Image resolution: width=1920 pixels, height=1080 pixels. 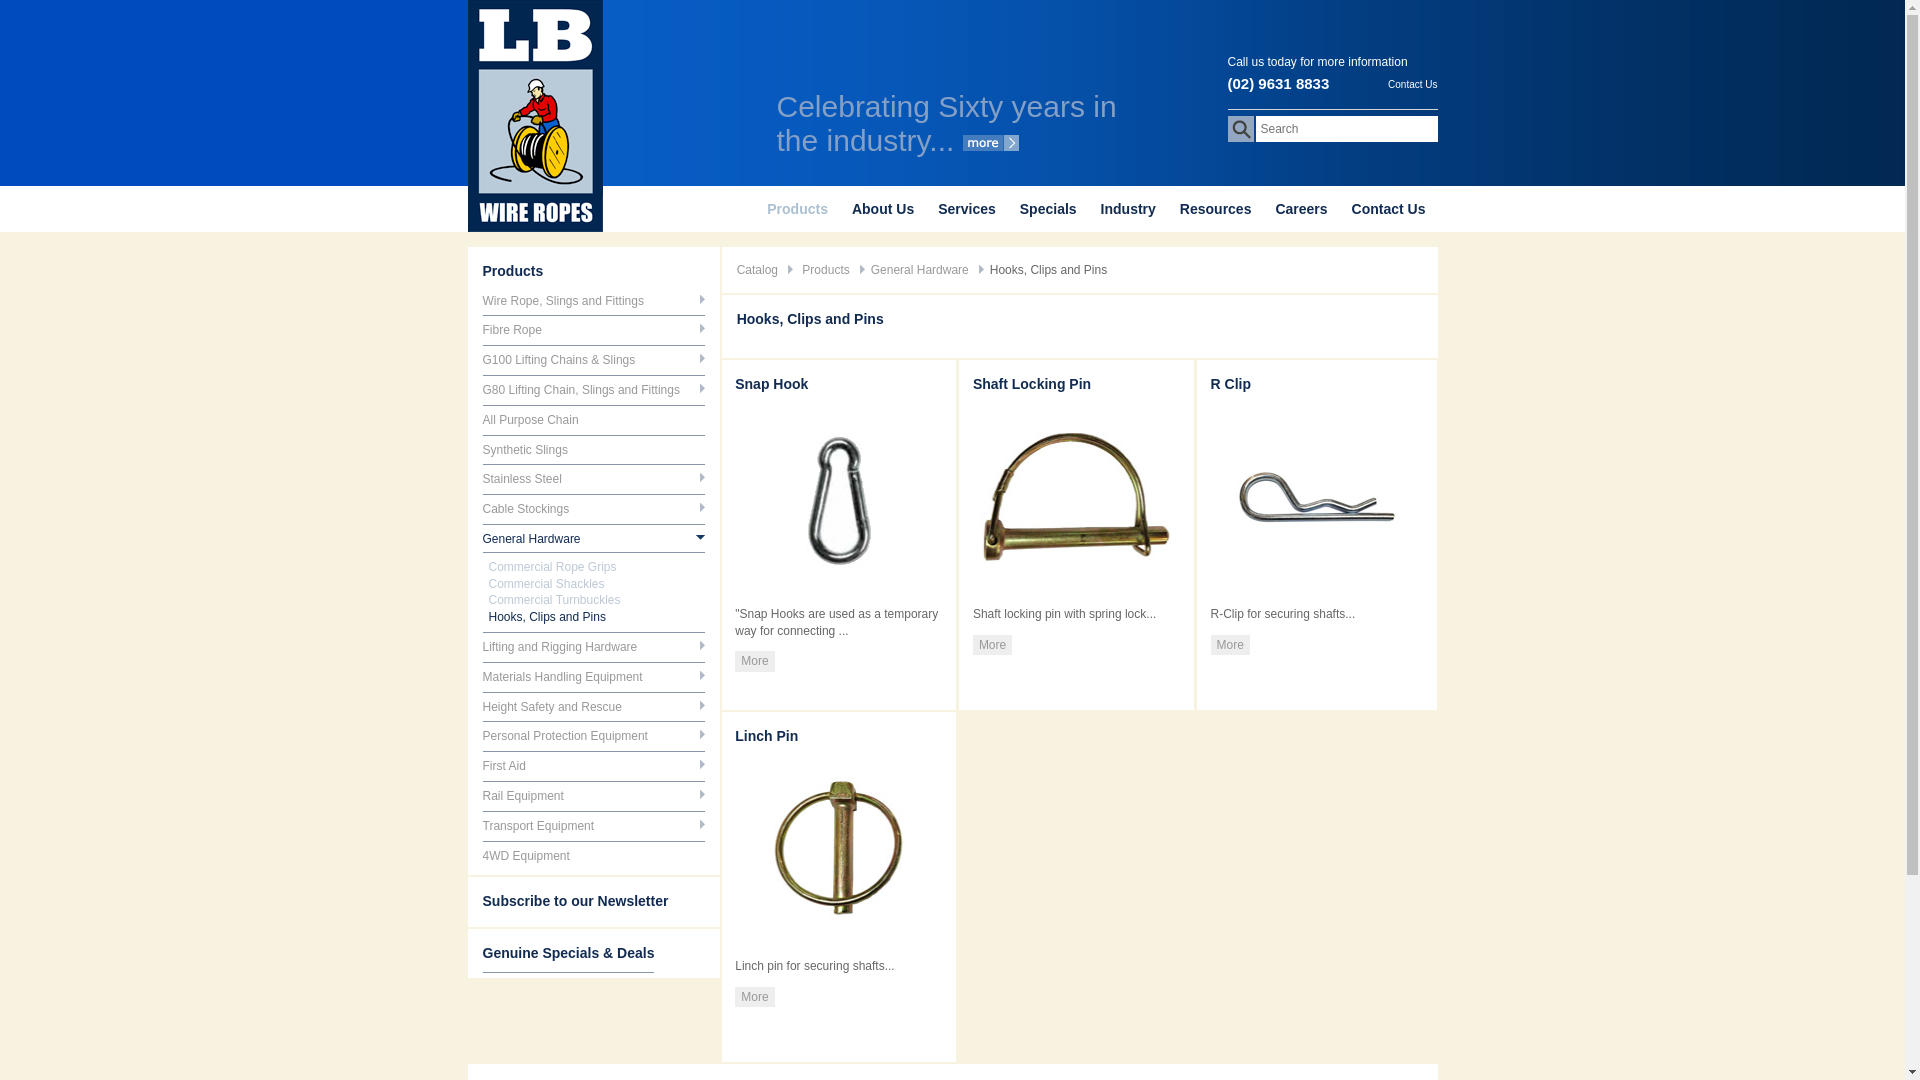 I want to click on Catalog, so click(x=758, y=270).